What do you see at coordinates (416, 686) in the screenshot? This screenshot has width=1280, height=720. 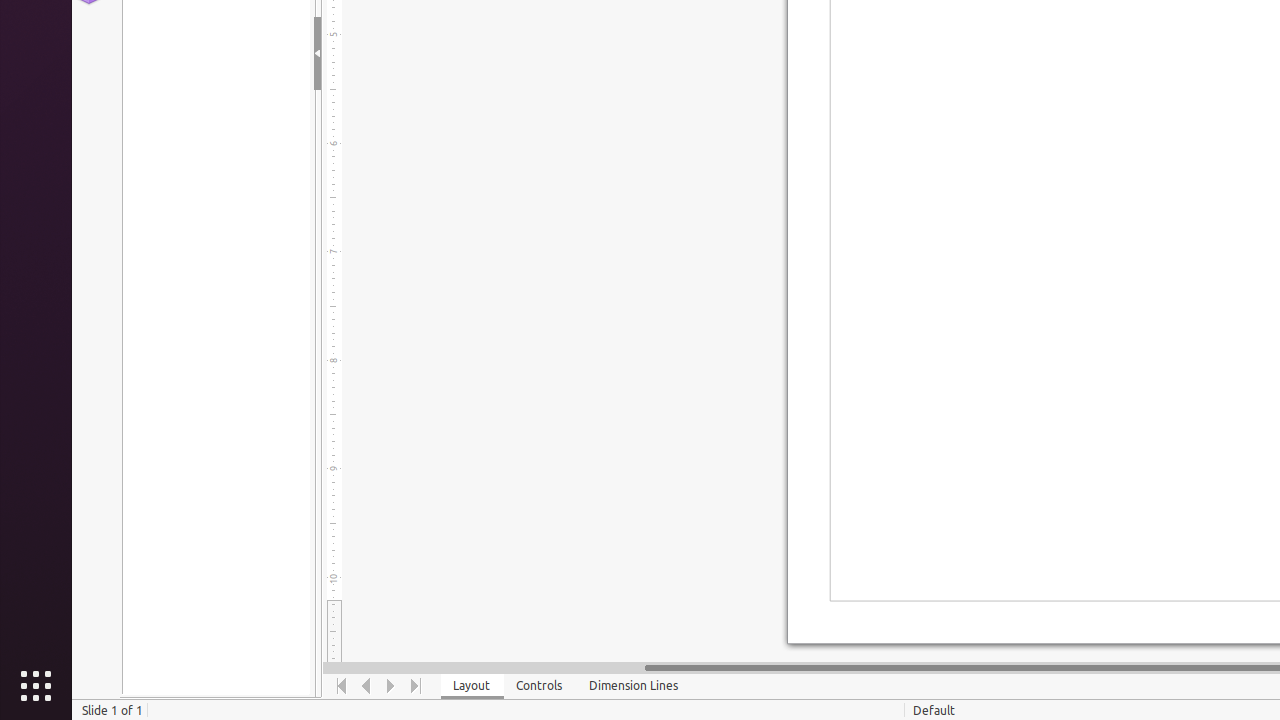 I see `Move To End` at bounding box center [416, 686].